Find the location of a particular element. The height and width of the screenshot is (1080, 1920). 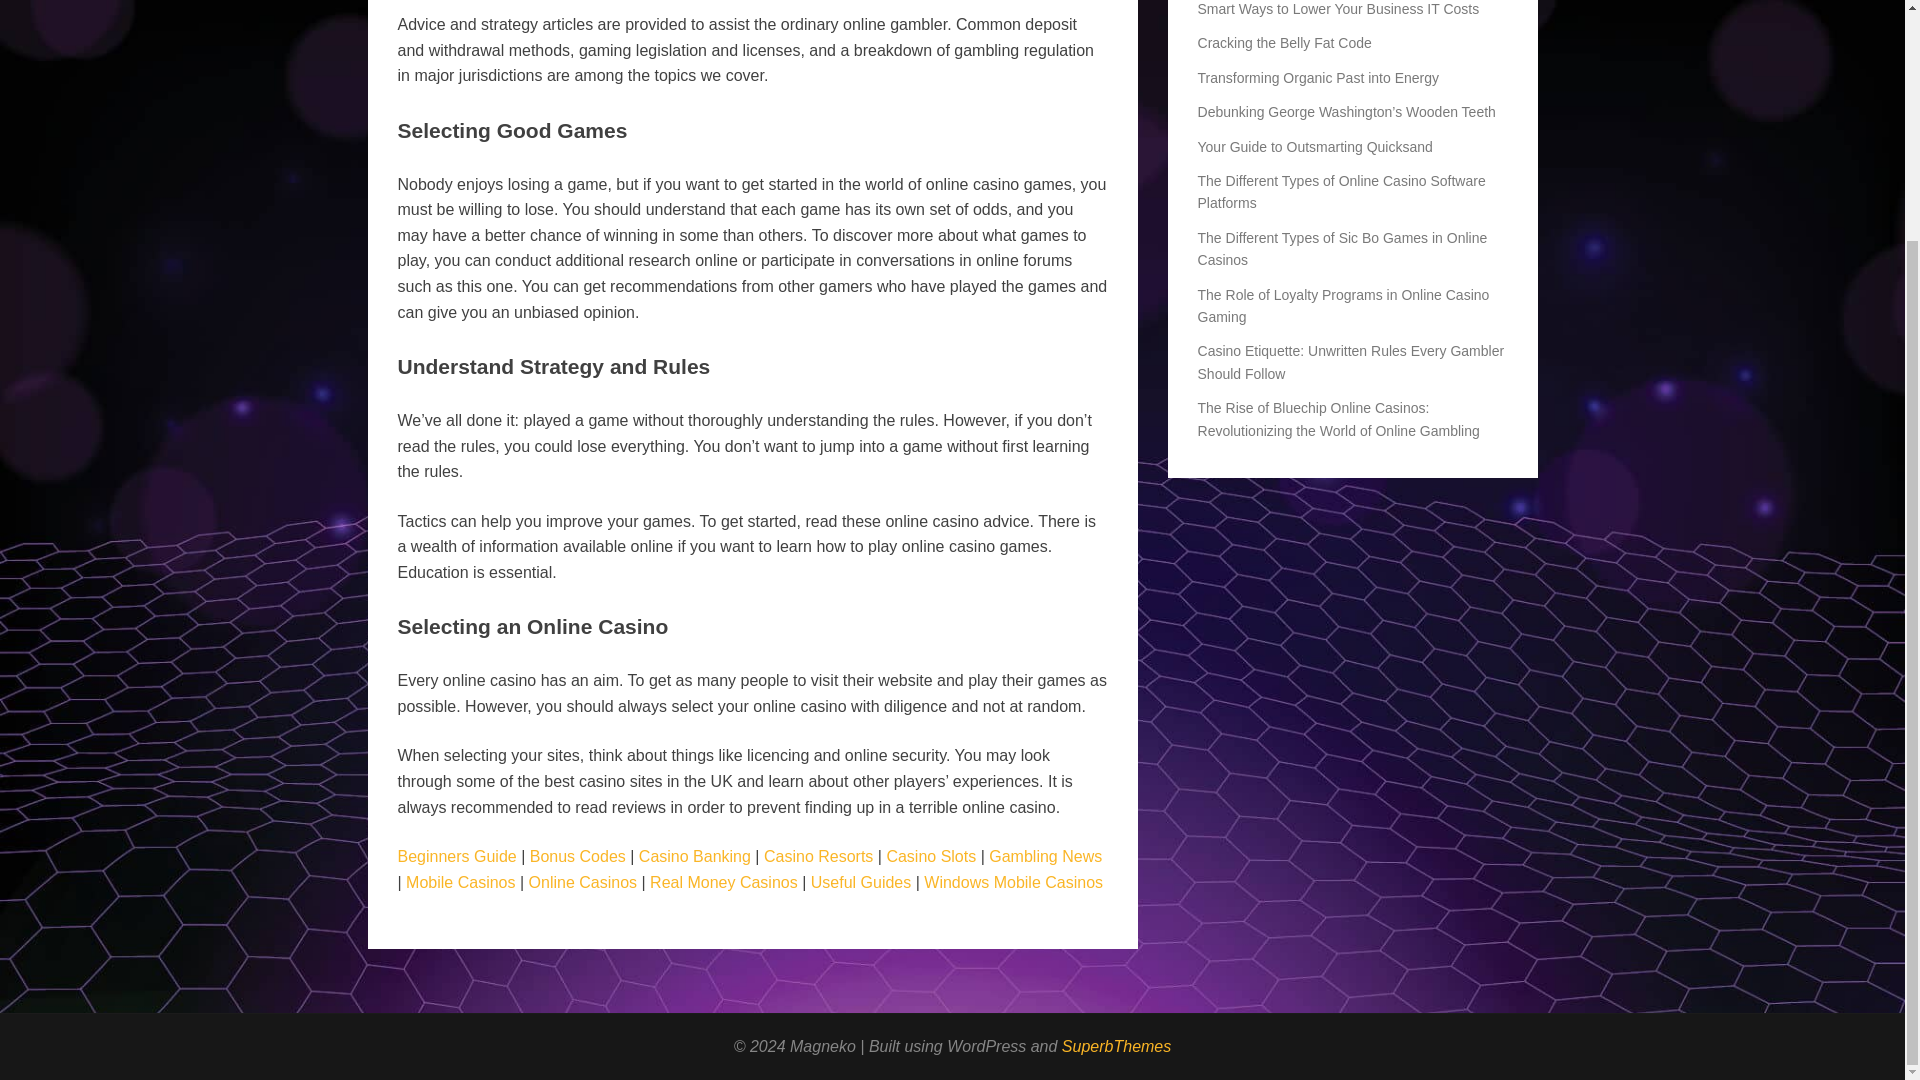

Bonus Codes is located at coordinates (577, 856).